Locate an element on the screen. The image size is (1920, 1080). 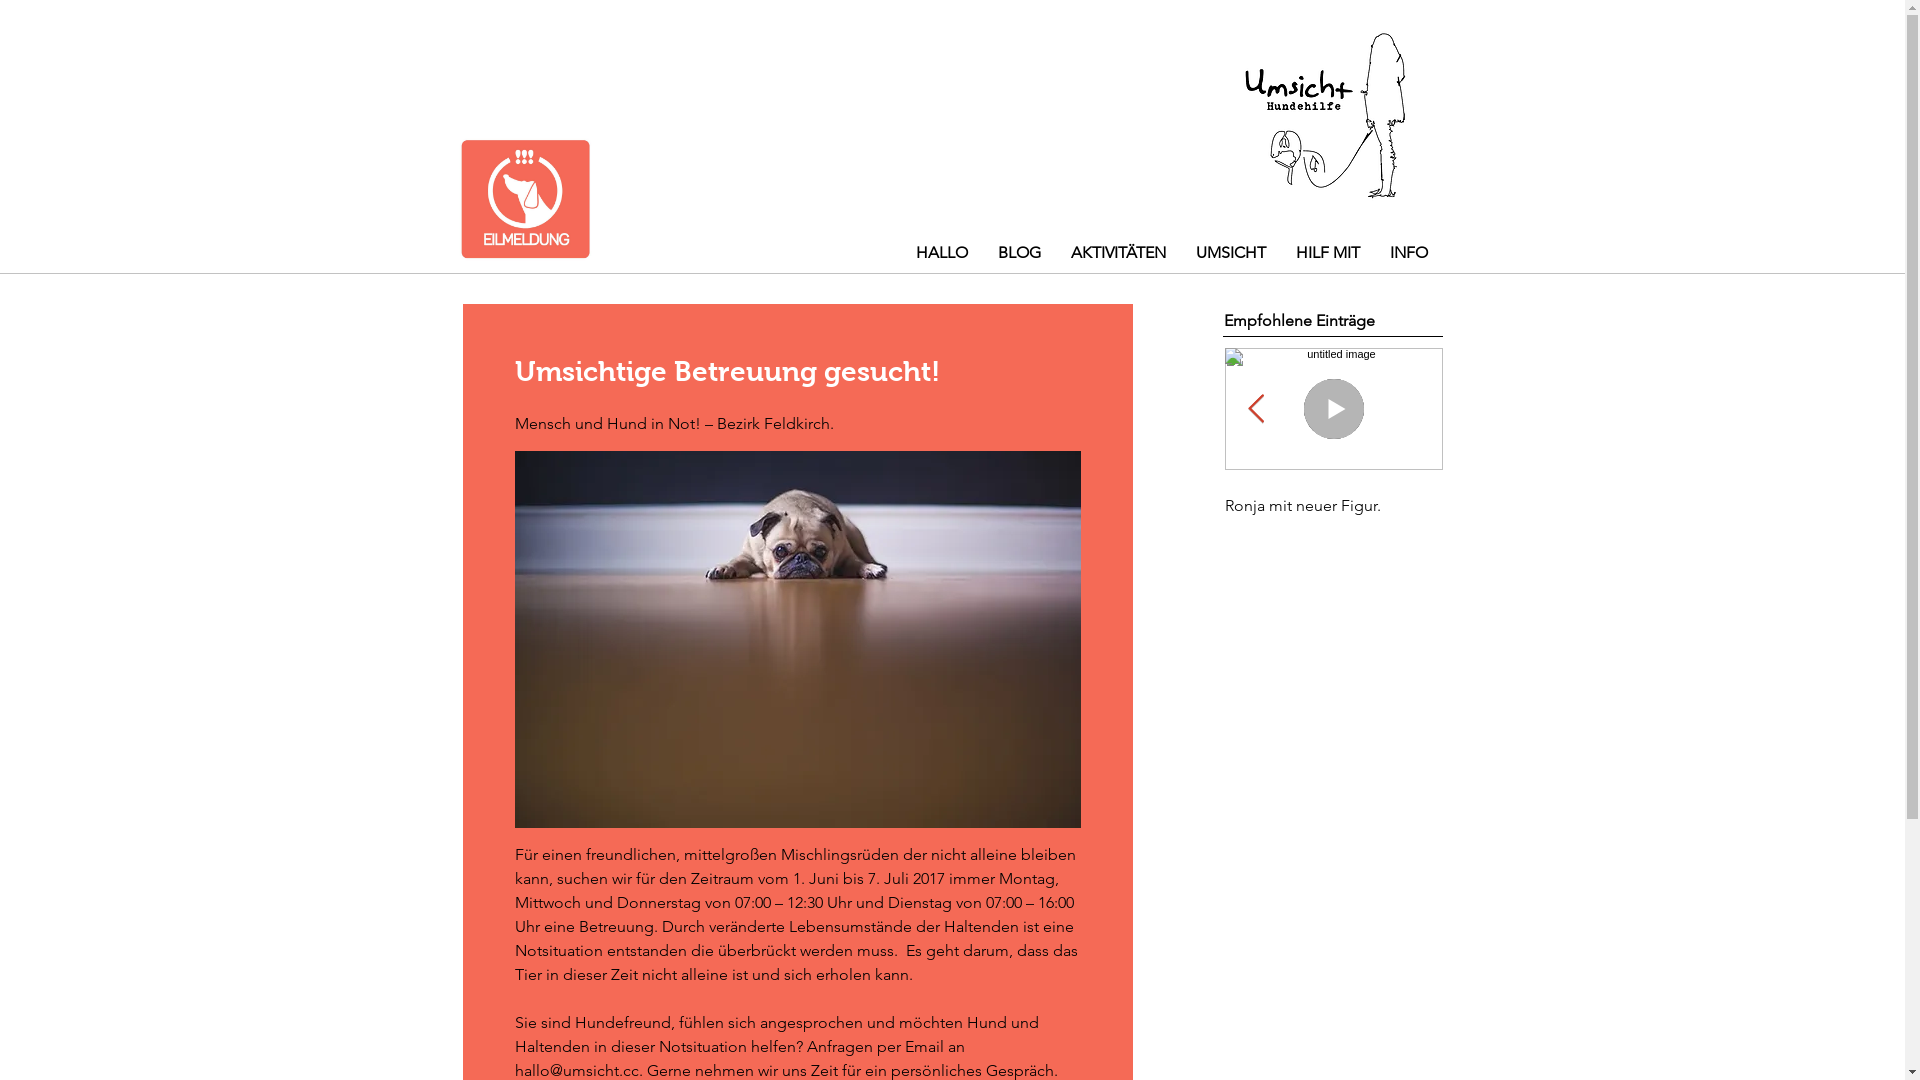
Ronja mit neuer Figur. is located at coordinates (1333, 506).